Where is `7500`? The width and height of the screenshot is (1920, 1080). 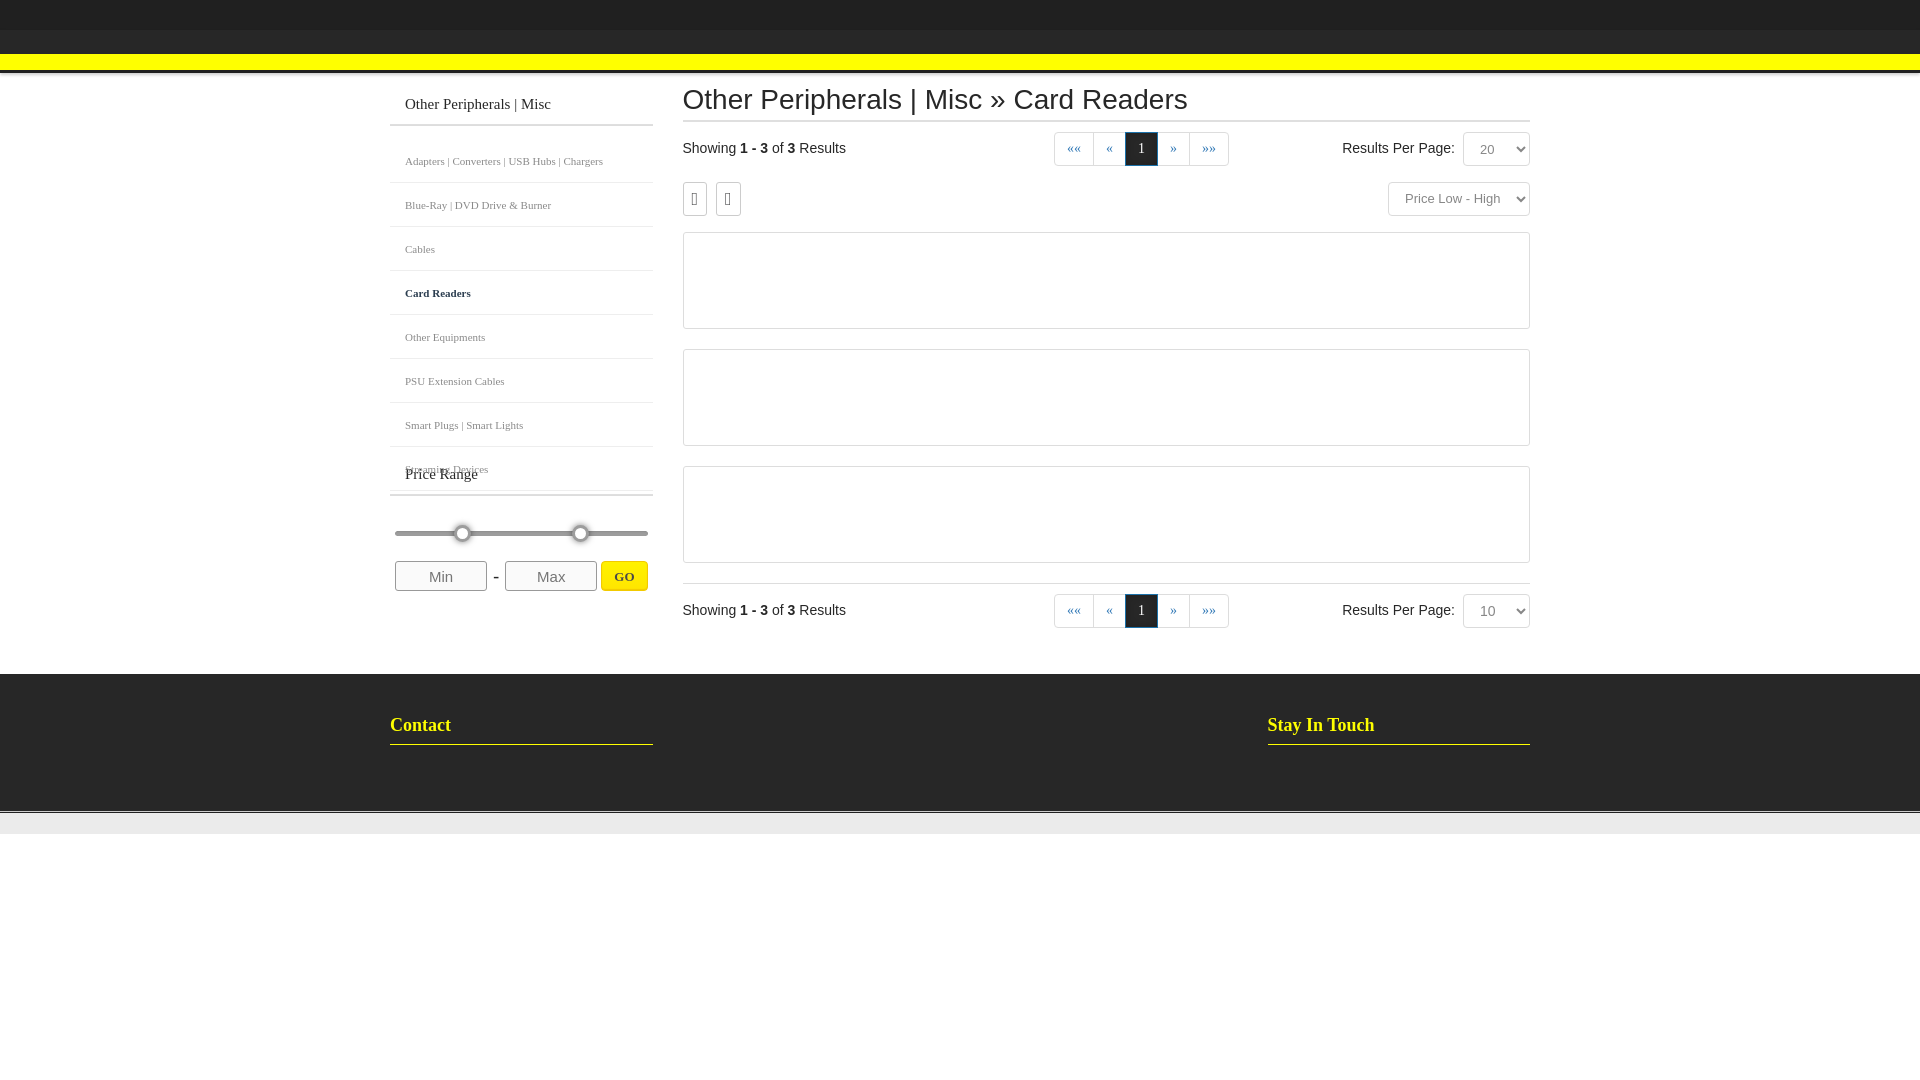 7500 is located at coordinates (1208, 610).